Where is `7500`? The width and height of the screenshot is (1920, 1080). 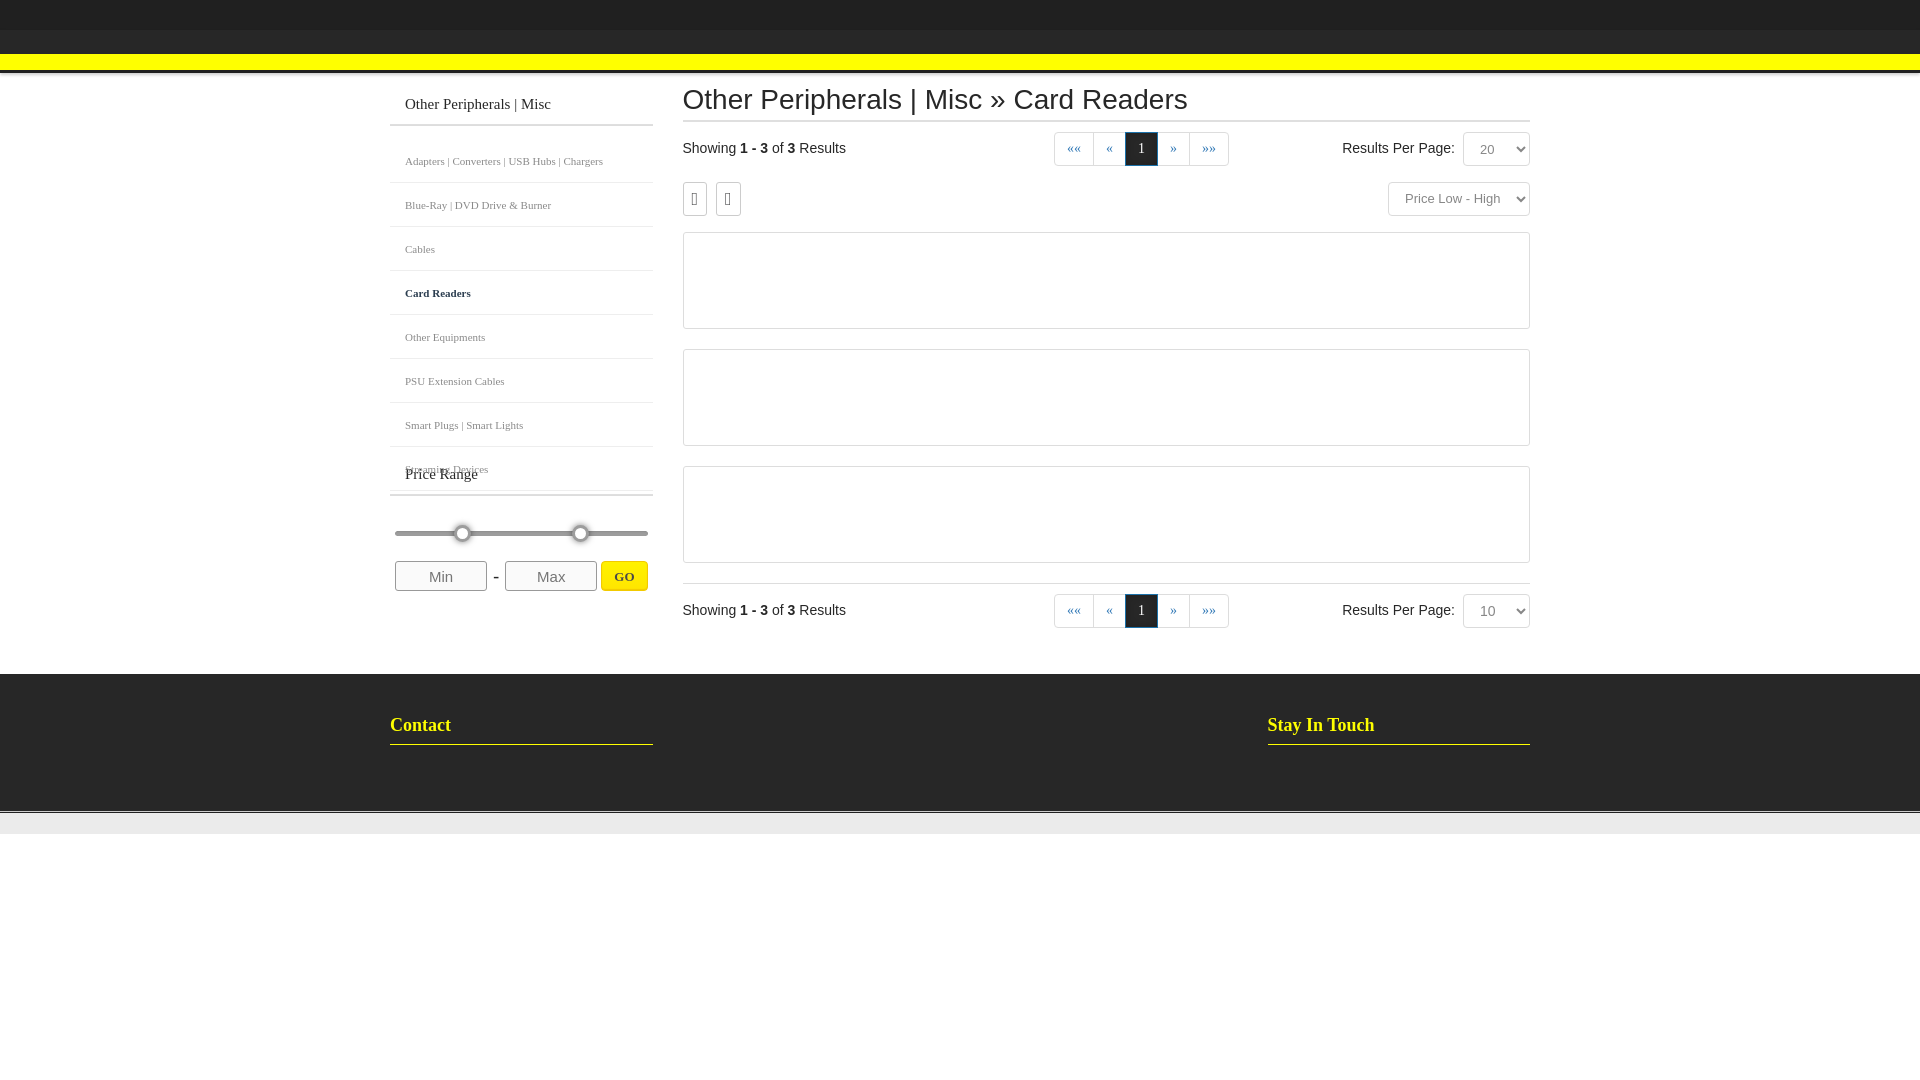 7500 is located at coordinates (1208, 610).